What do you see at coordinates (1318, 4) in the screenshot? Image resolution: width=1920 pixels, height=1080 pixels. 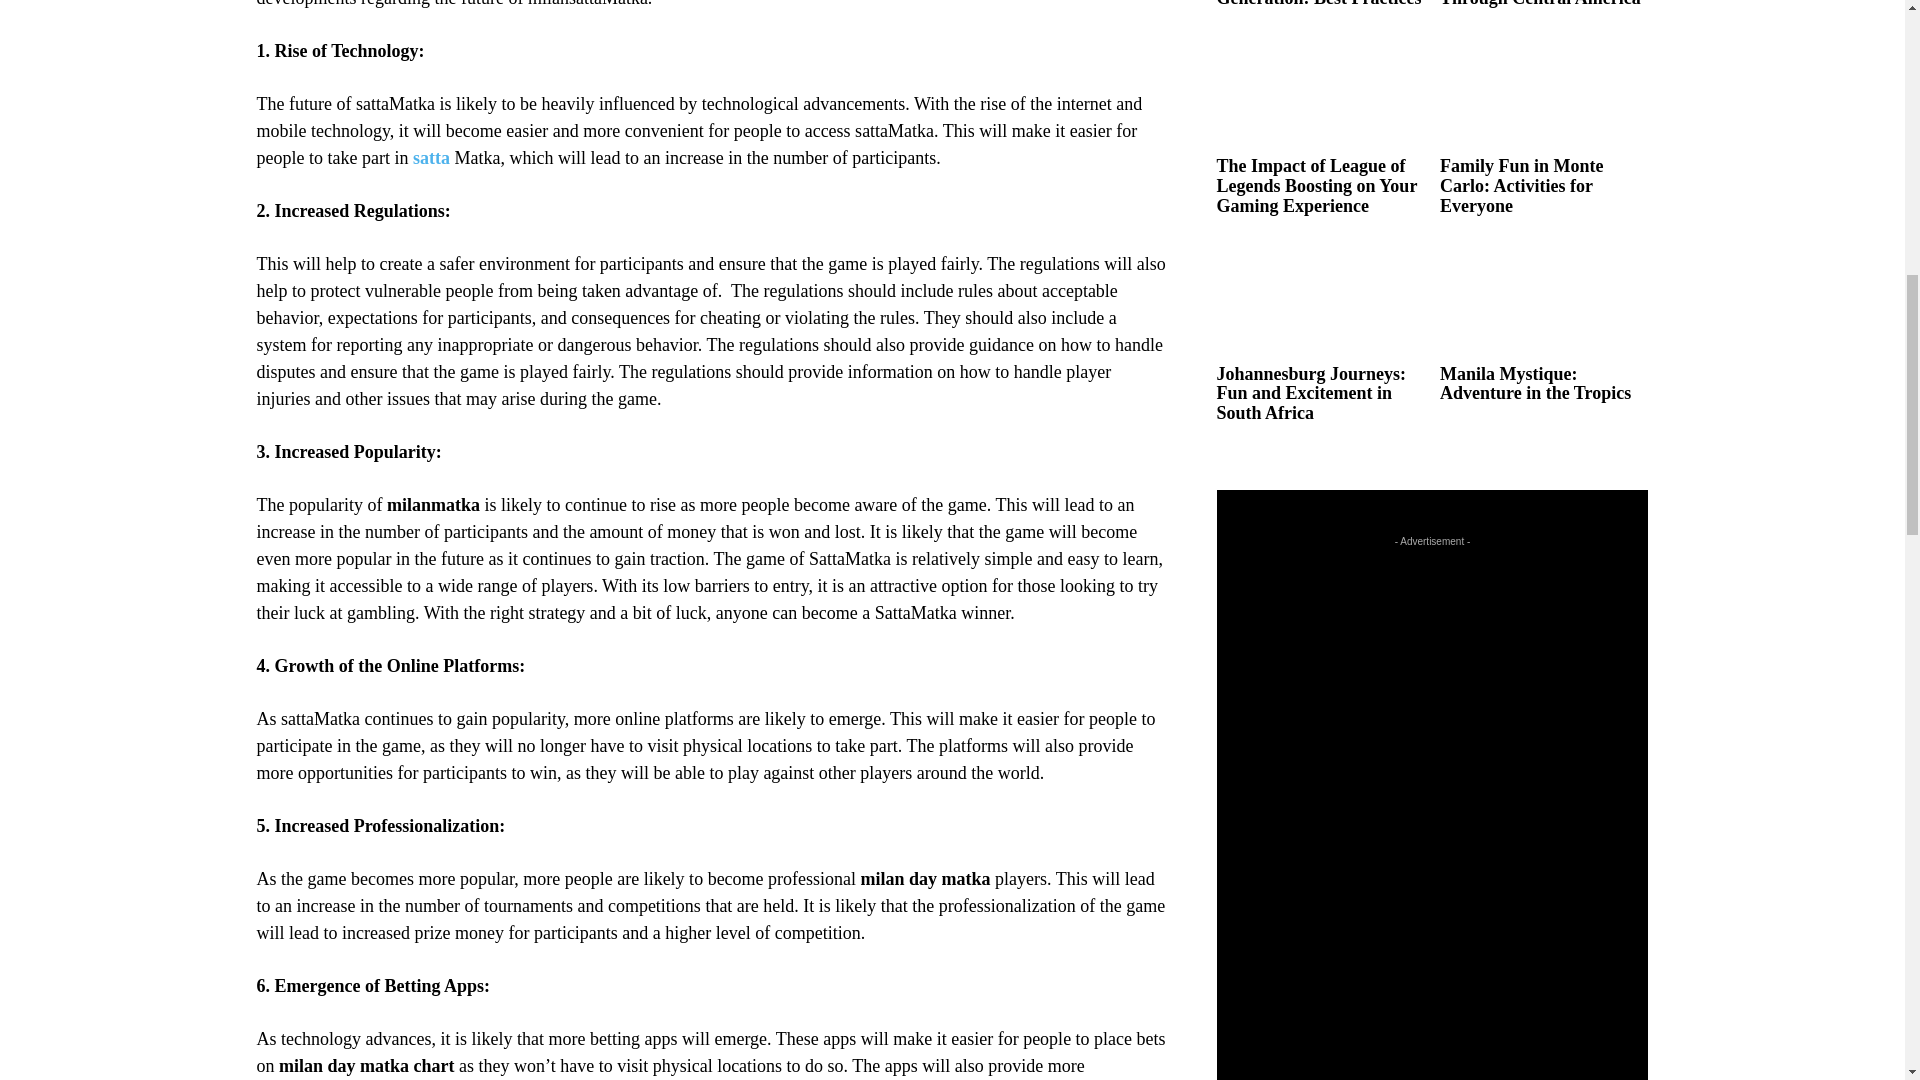 I see `Real Estate Lead Generation: Best Practices` at bounding box center [1318, 4].